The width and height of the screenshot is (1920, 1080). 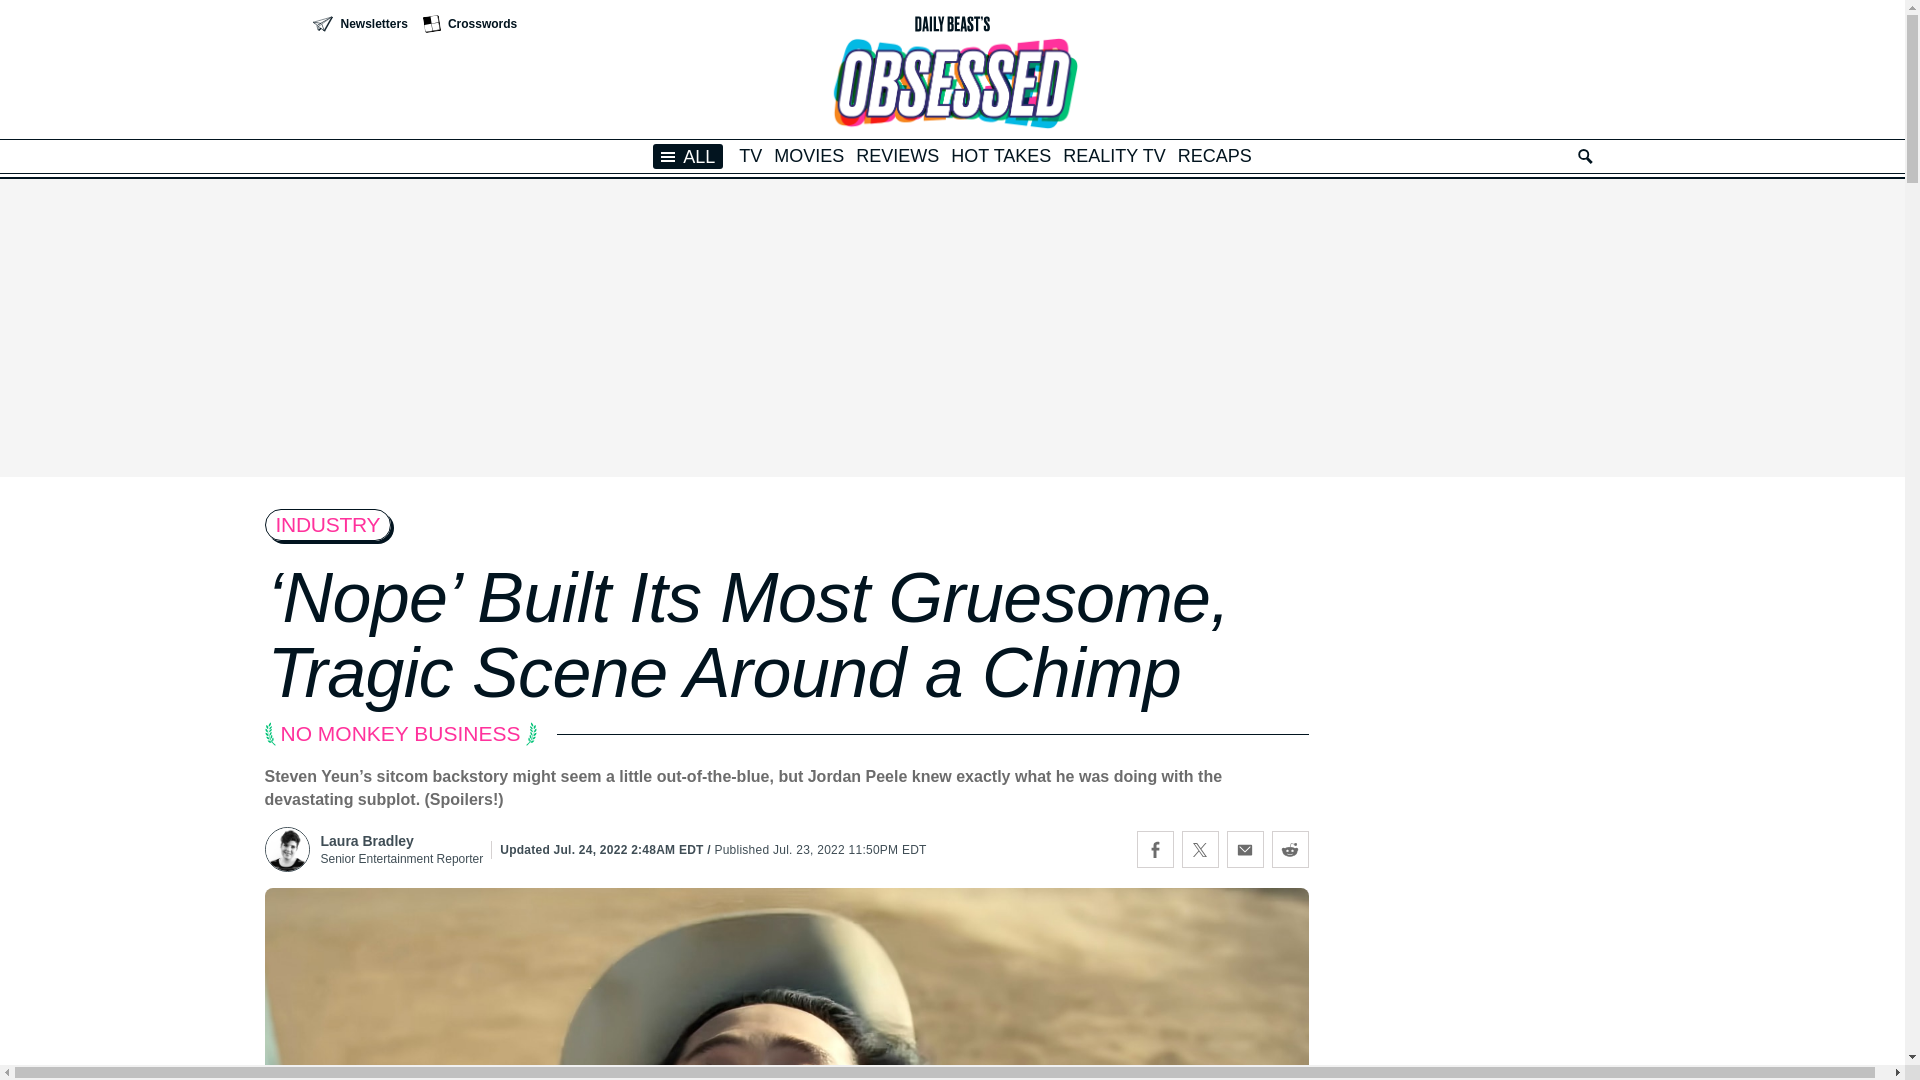 I want to click on Crosswords, so click(x=470, y=24).